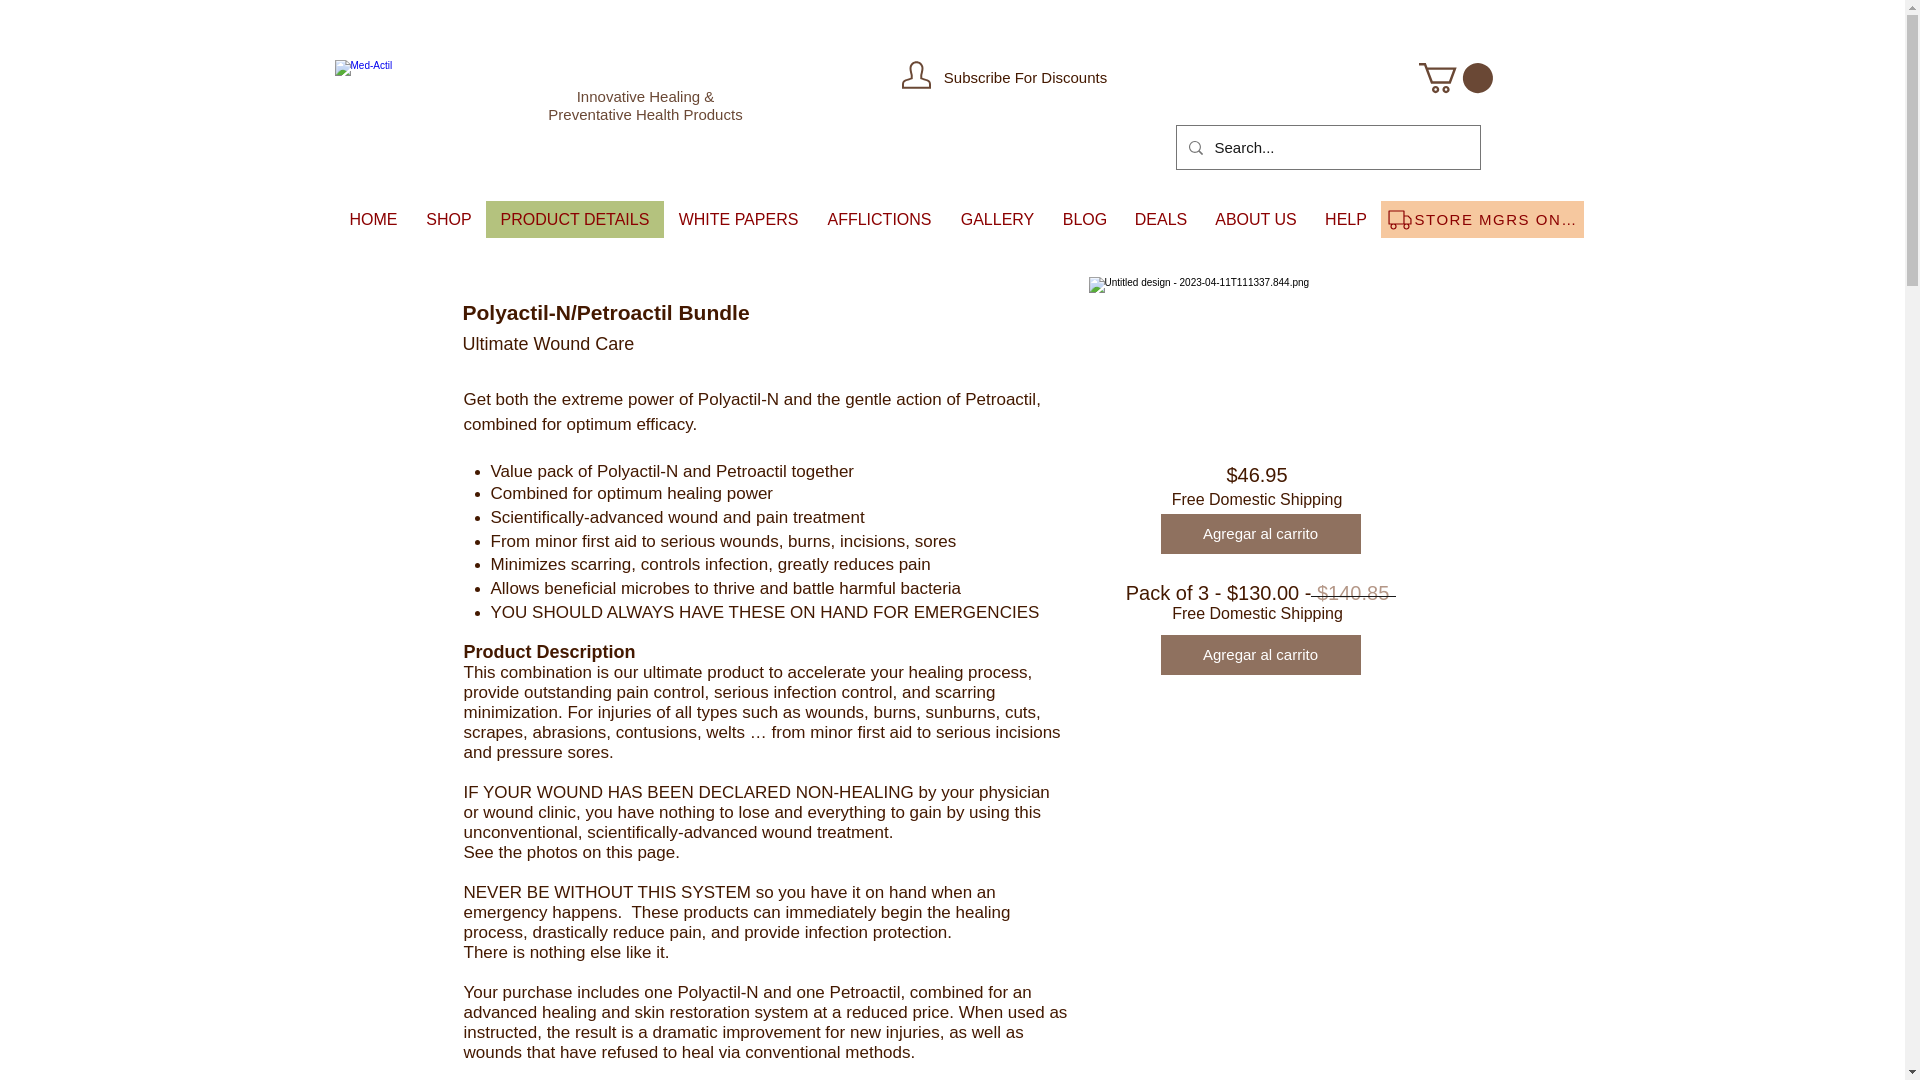 The height and width of the screenshot is (1080, 1920). I want to click on BLOG, so click(1084, 218).